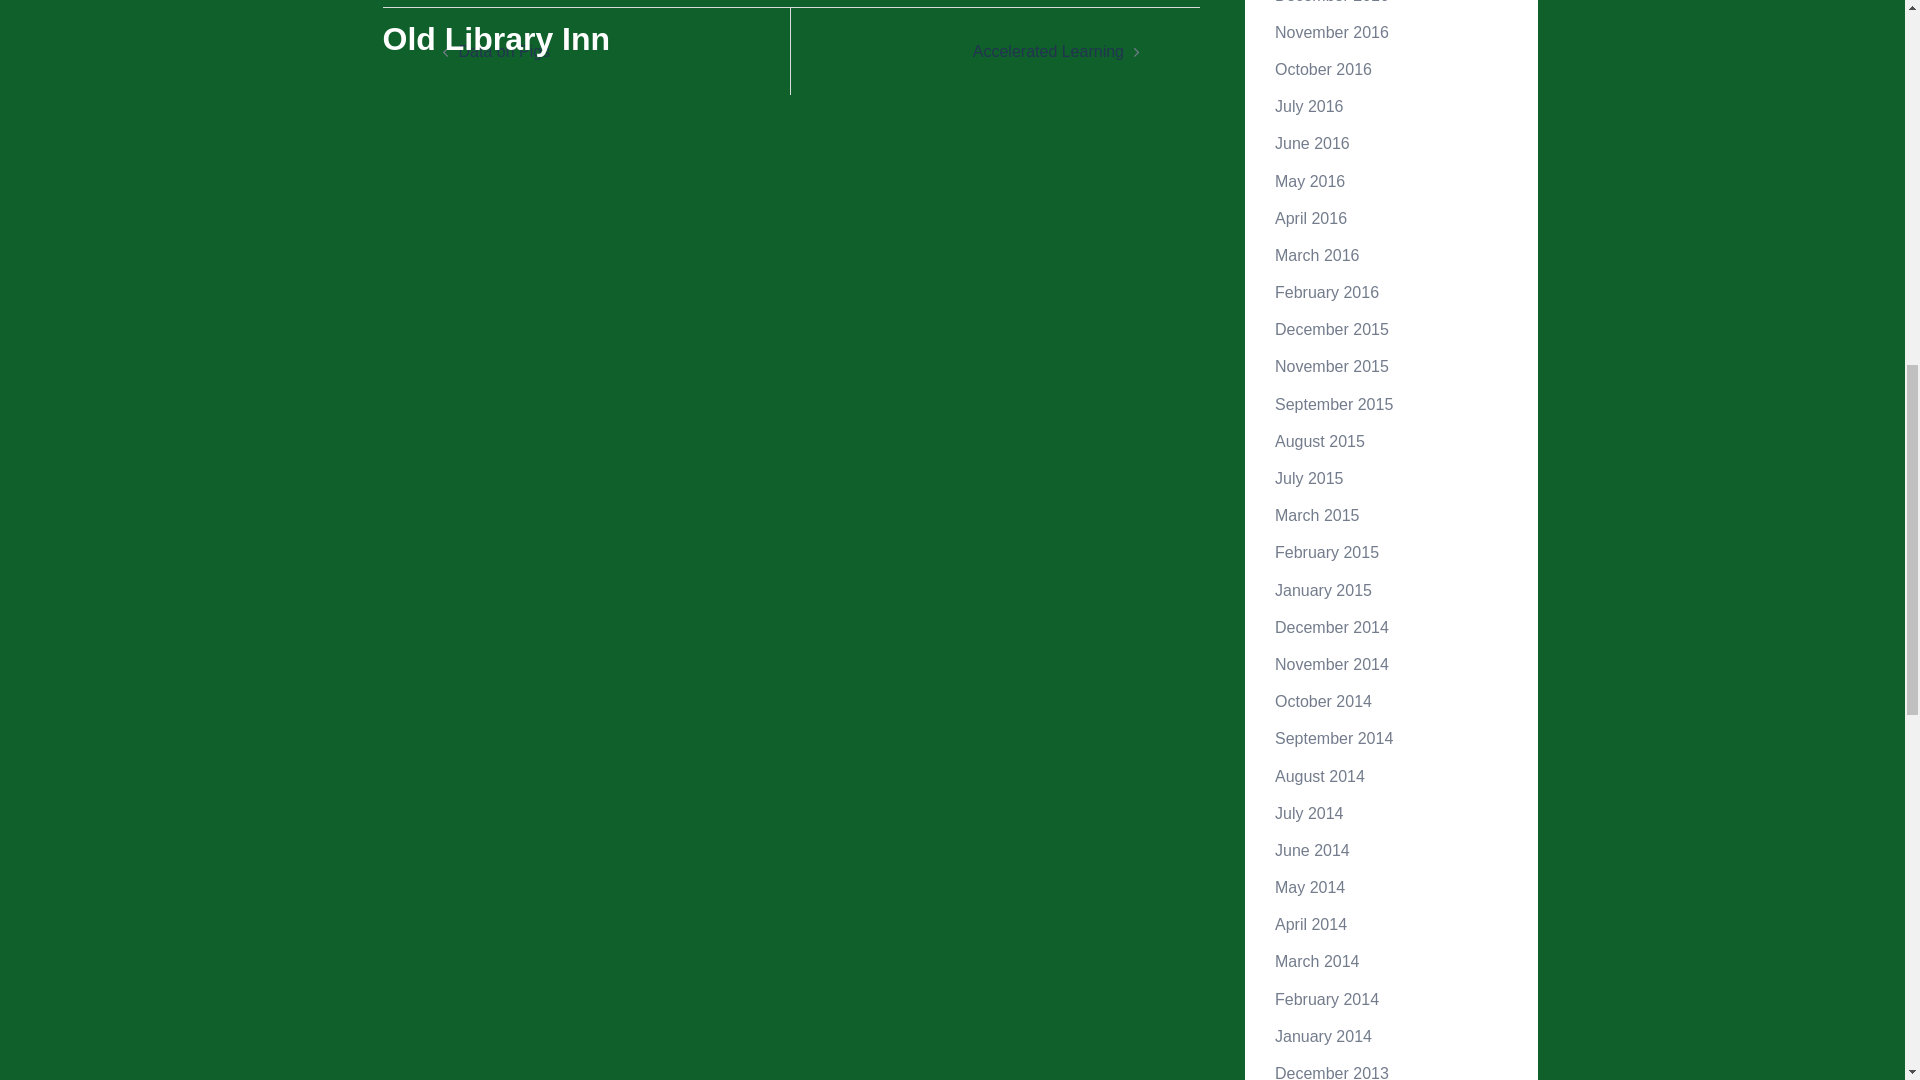  What do you see at coordinates (1048, 52) in the screenshot?
I see `Accelerated Learning` at bounding box center [1048, 52].